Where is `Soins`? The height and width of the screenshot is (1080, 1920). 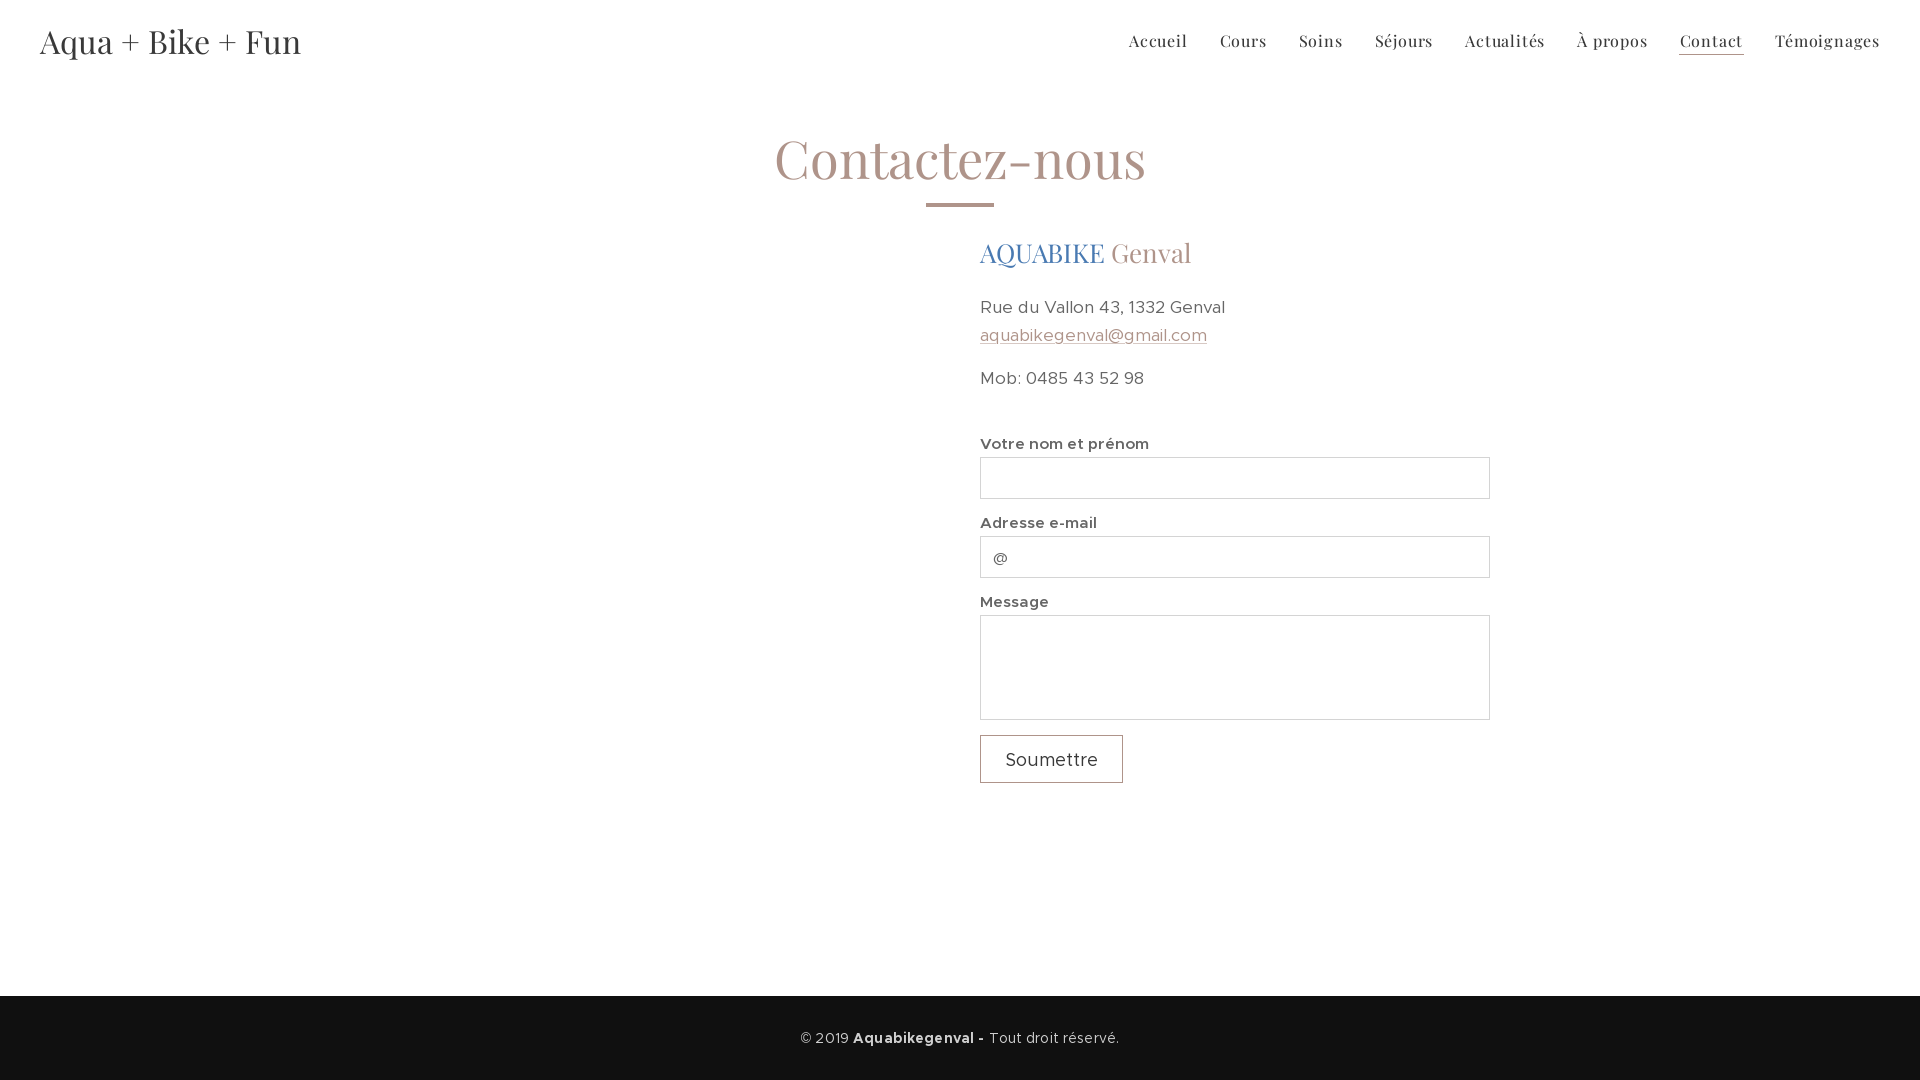
Soins is located at coordinates (1321, 41).